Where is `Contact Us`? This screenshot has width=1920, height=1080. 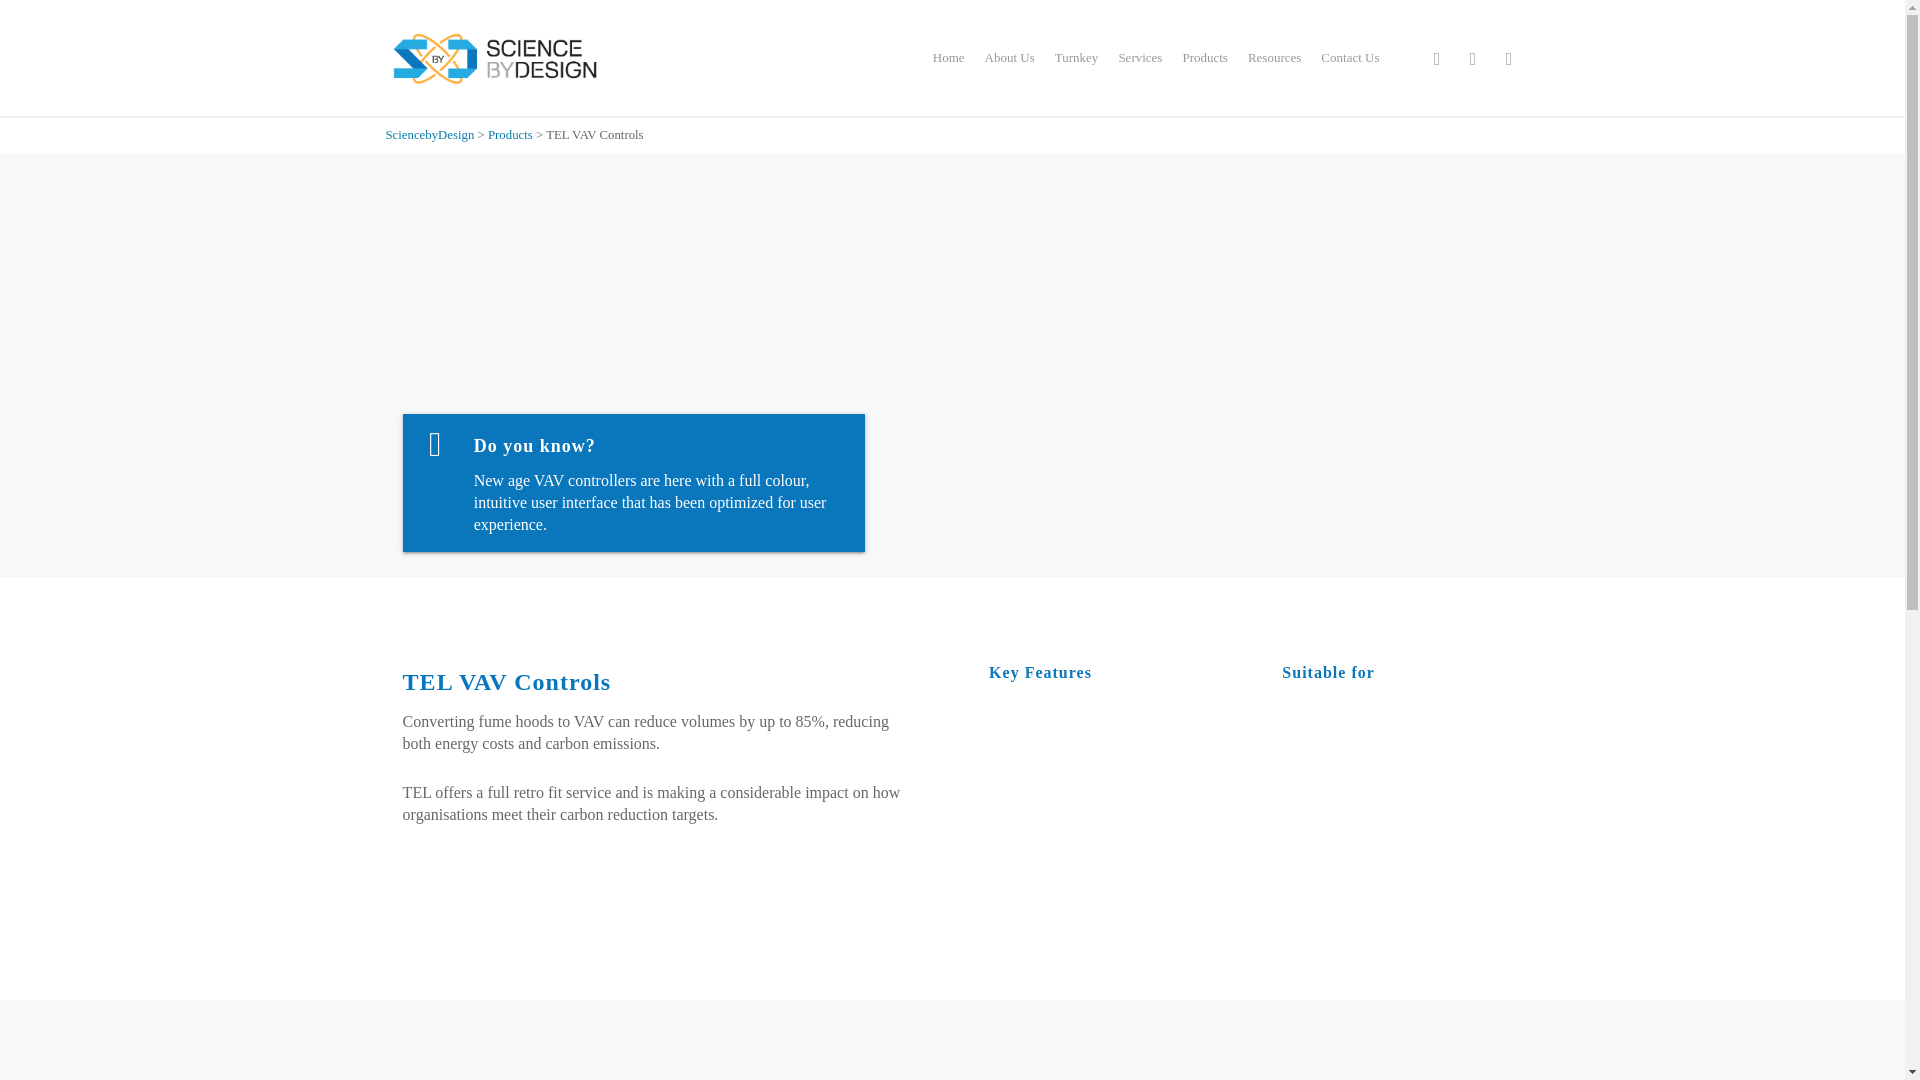 Contact Us is located at coordinates (1350, 57).